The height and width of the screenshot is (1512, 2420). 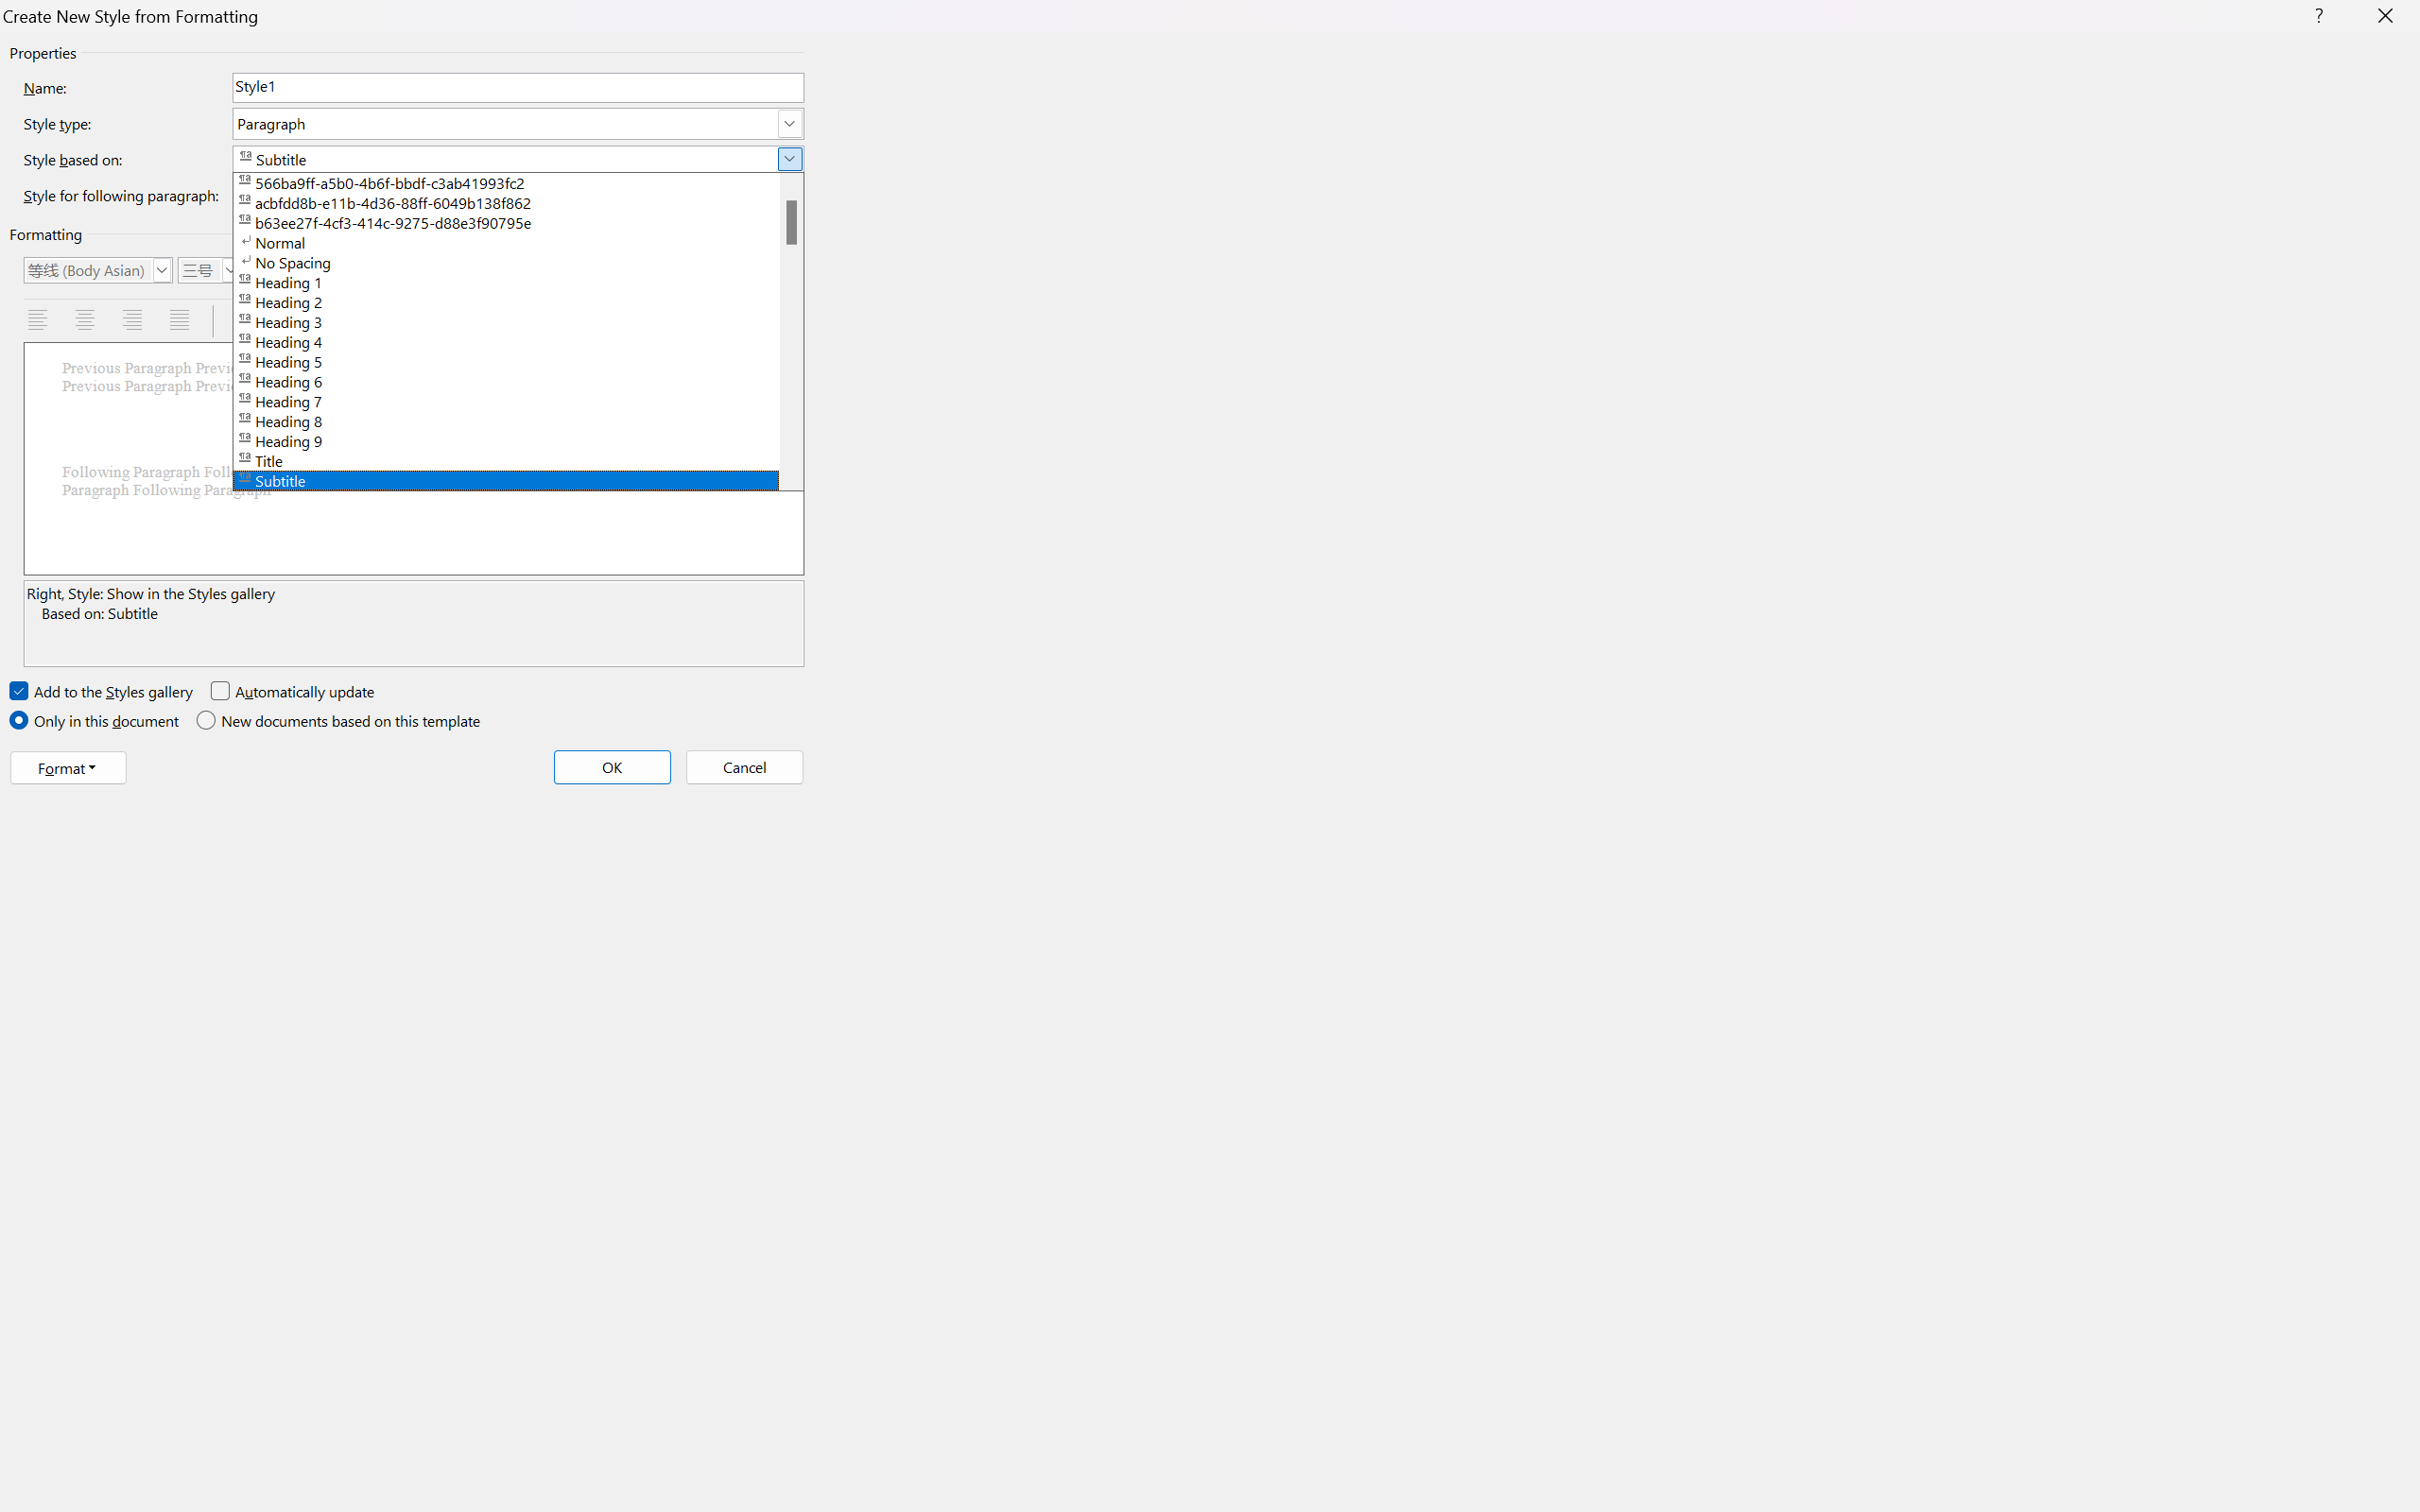 What do you see at coordinates (246, 320) in the screenshot?
I see `Single Spacing` at bounding box center [246, 320].